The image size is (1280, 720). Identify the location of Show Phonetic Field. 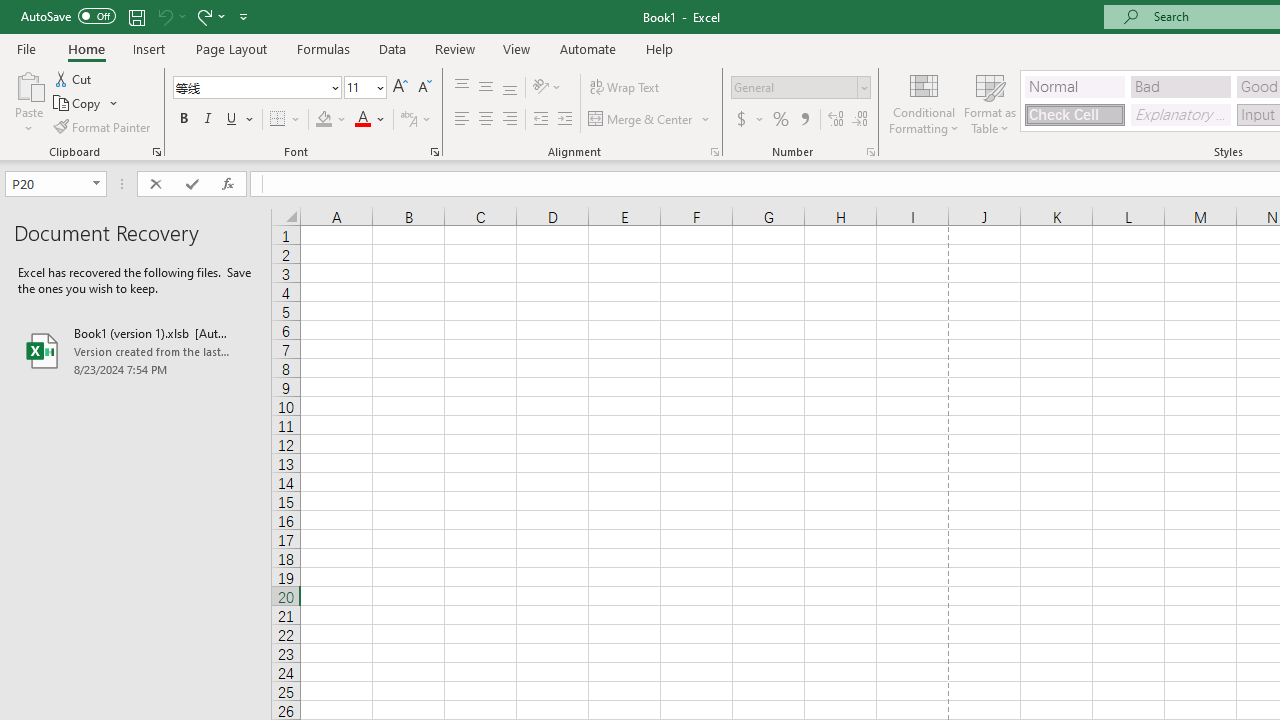
(408, 120).